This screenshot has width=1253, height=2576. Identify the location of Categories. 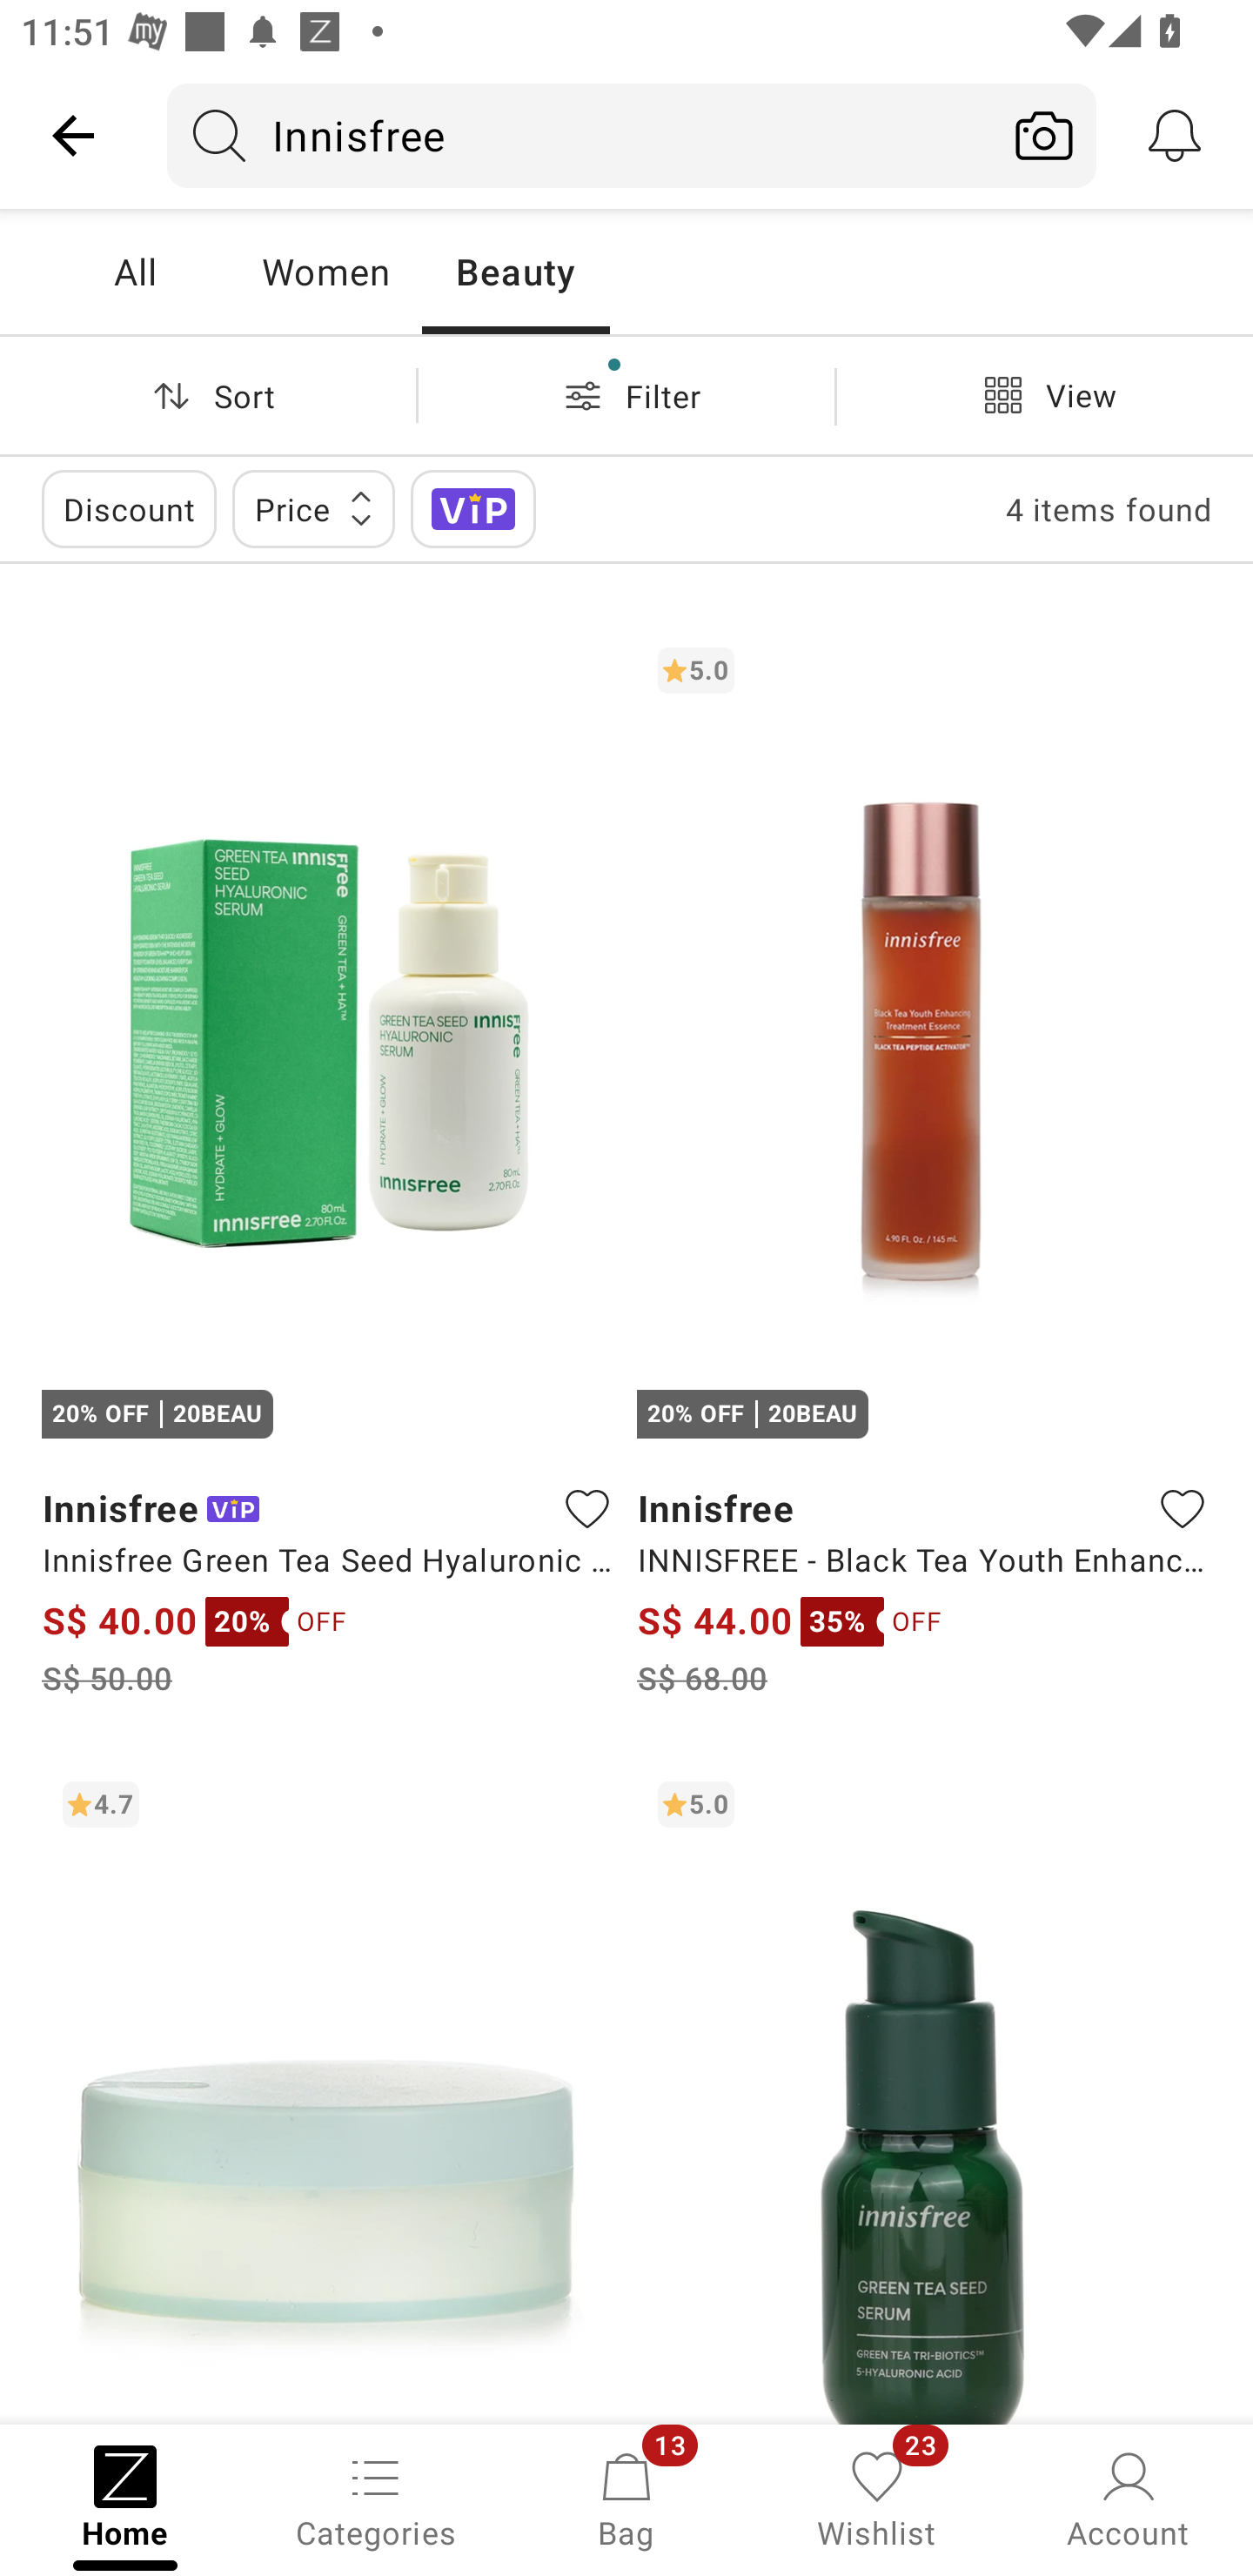
(376, 2498).